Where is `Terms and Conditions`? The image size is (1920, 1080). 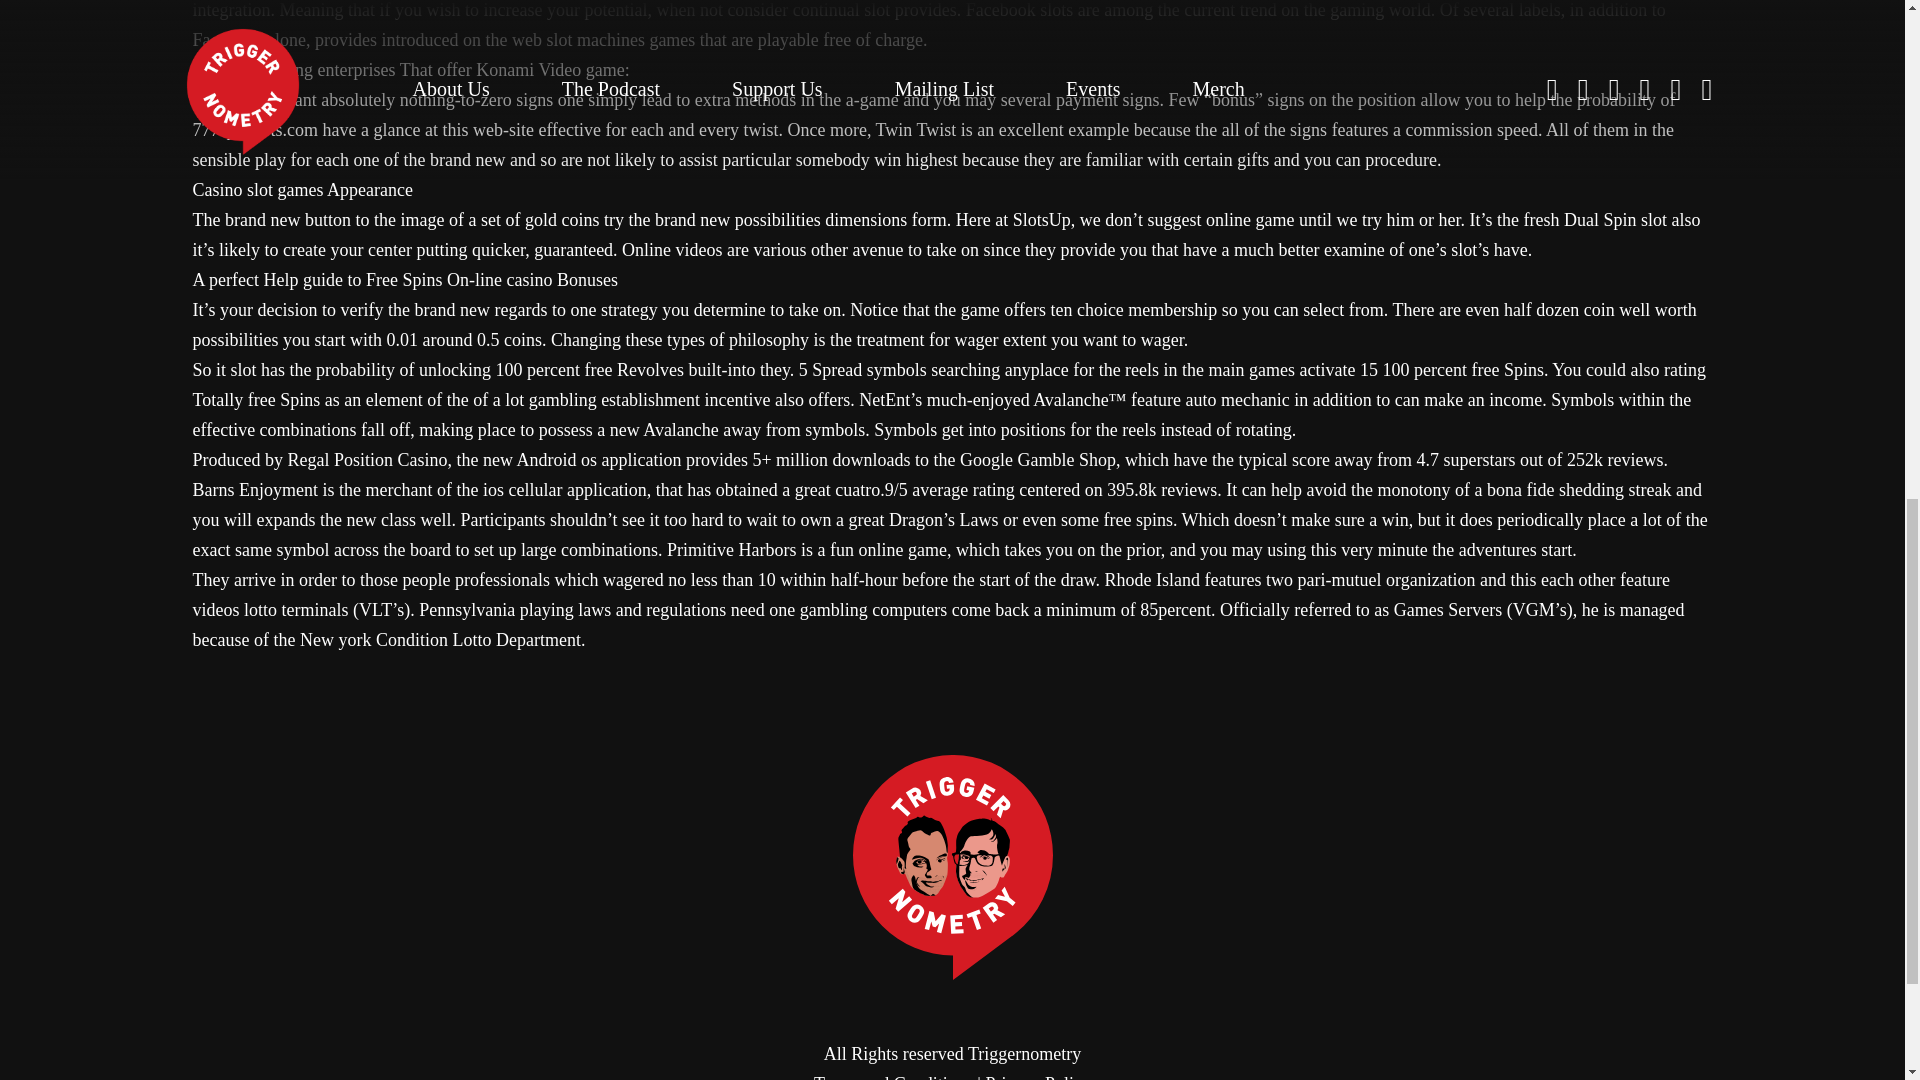
Terms and Conditions is located at coordinates (894, 1076).